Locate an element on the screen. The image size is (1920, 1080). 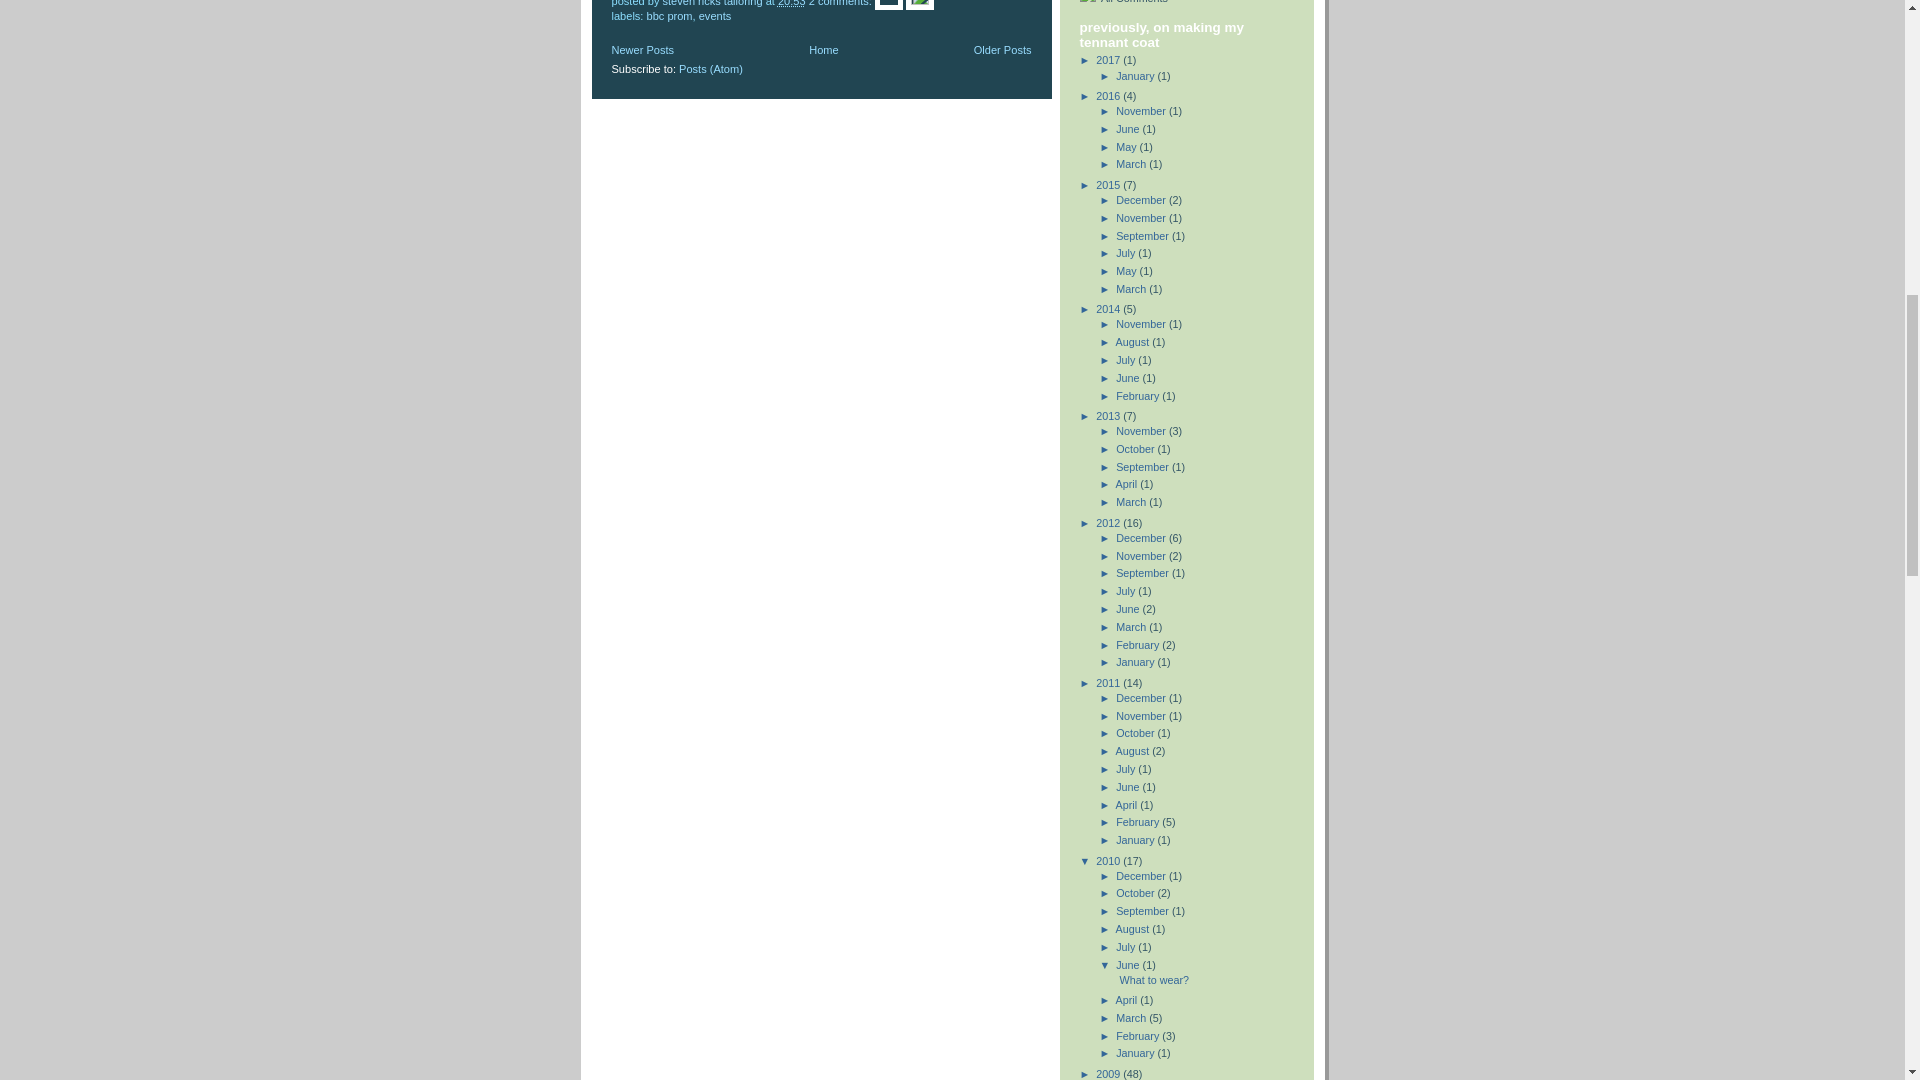
Newer Posts is located at coordinates (644, 50).